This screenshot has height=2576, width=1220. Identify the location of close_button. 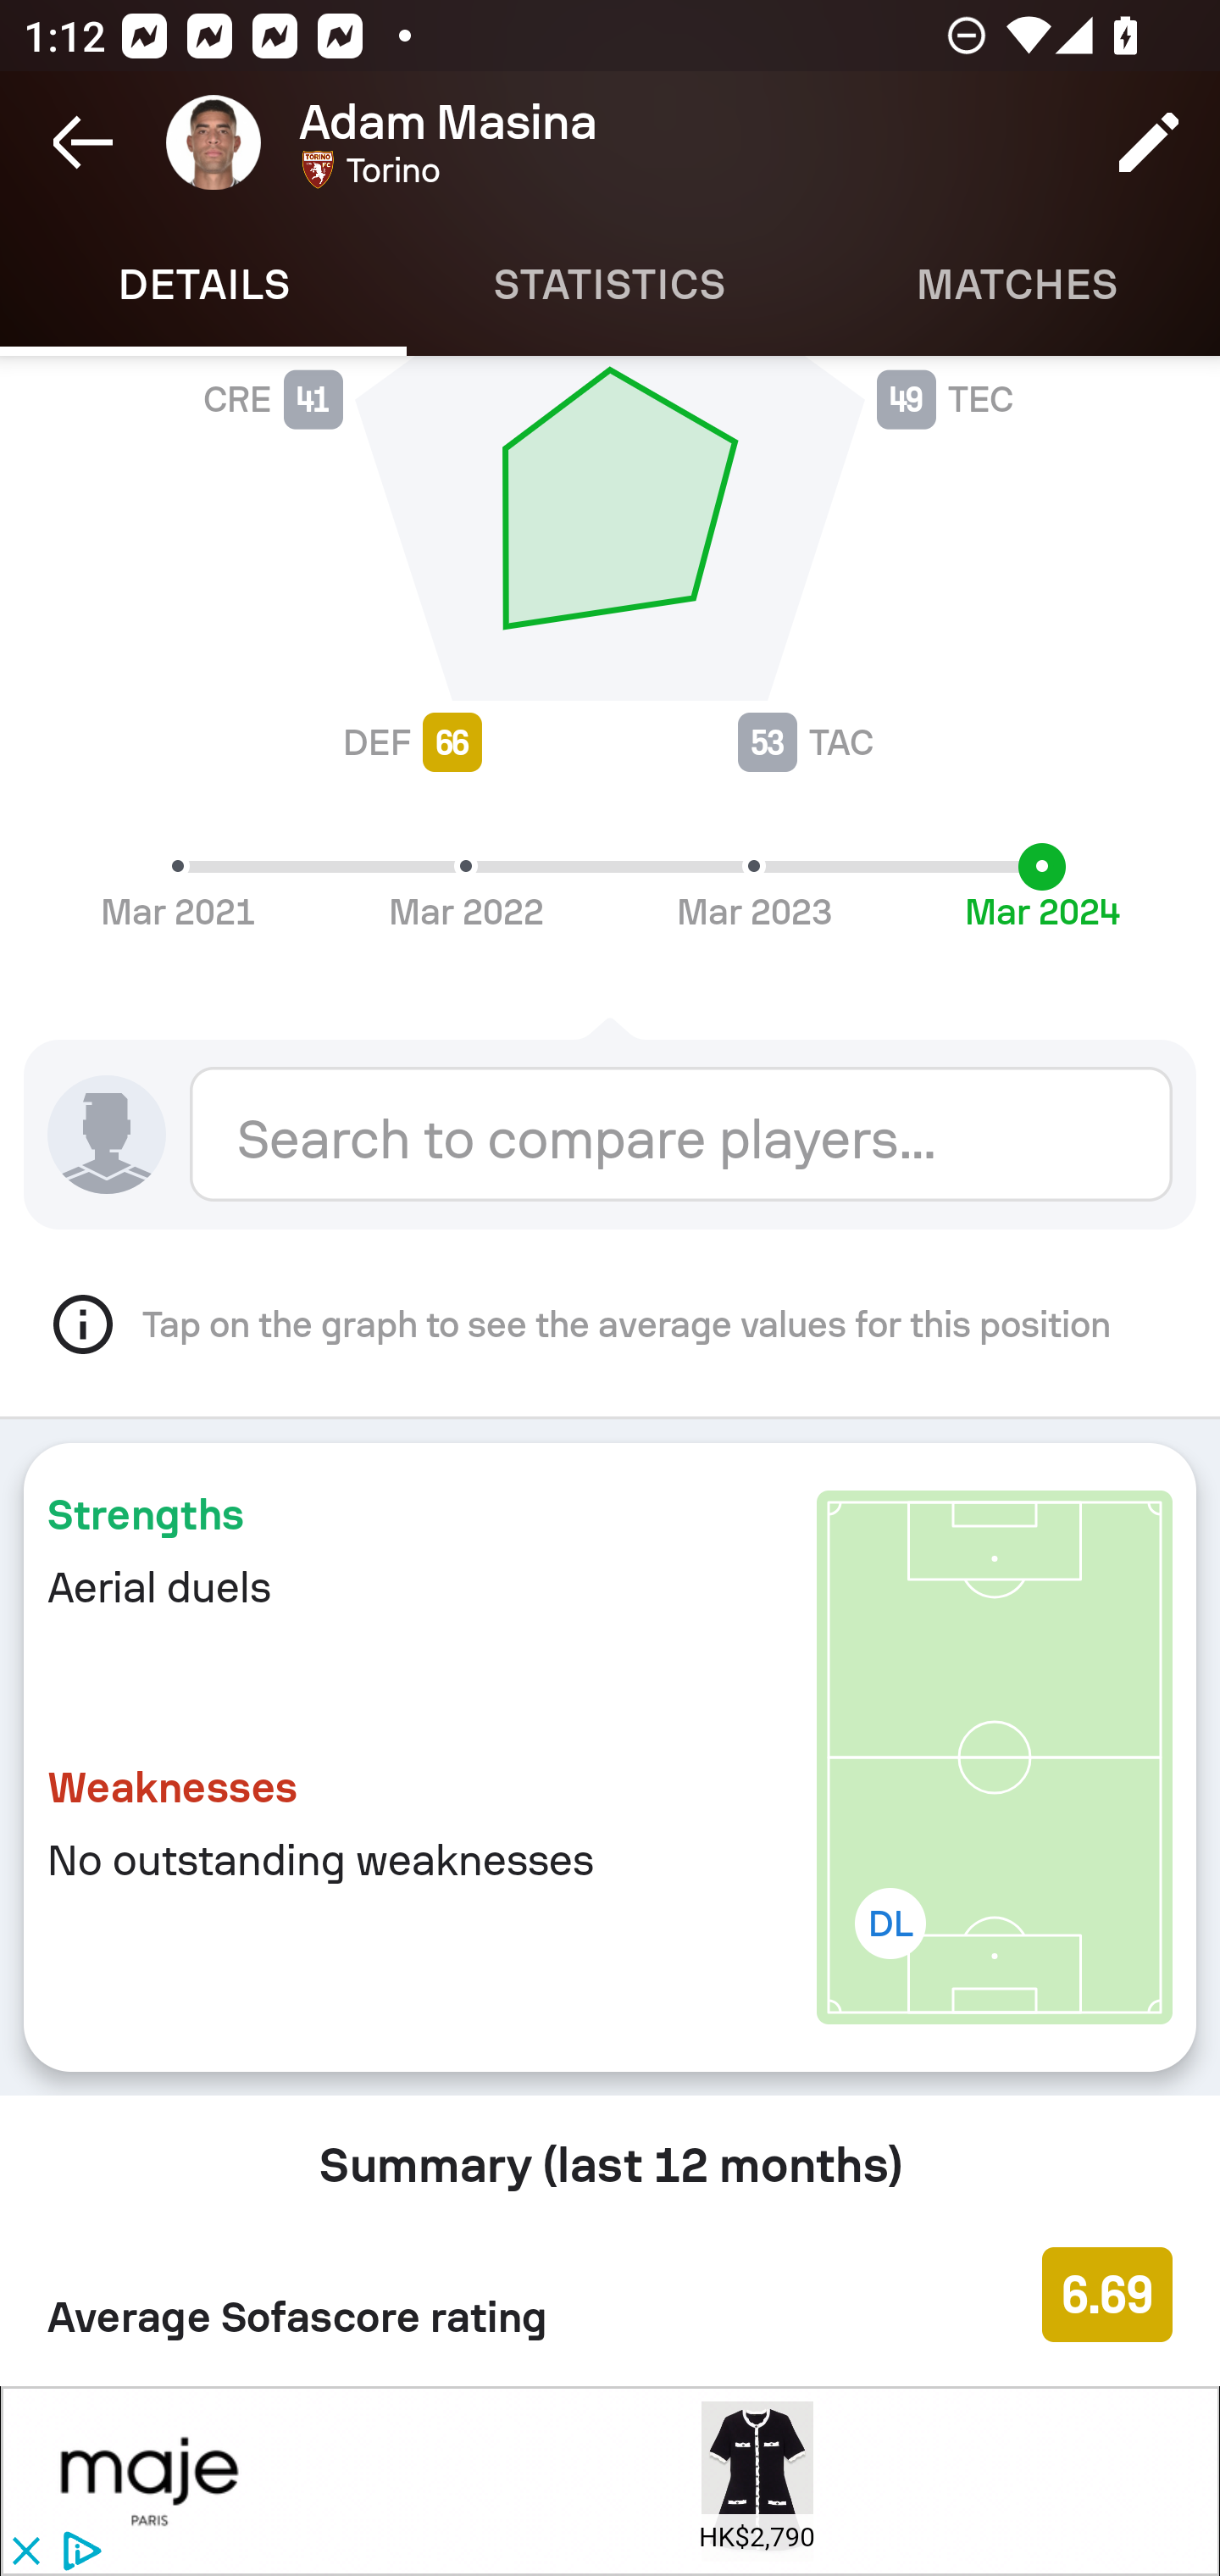
(25, 2552).